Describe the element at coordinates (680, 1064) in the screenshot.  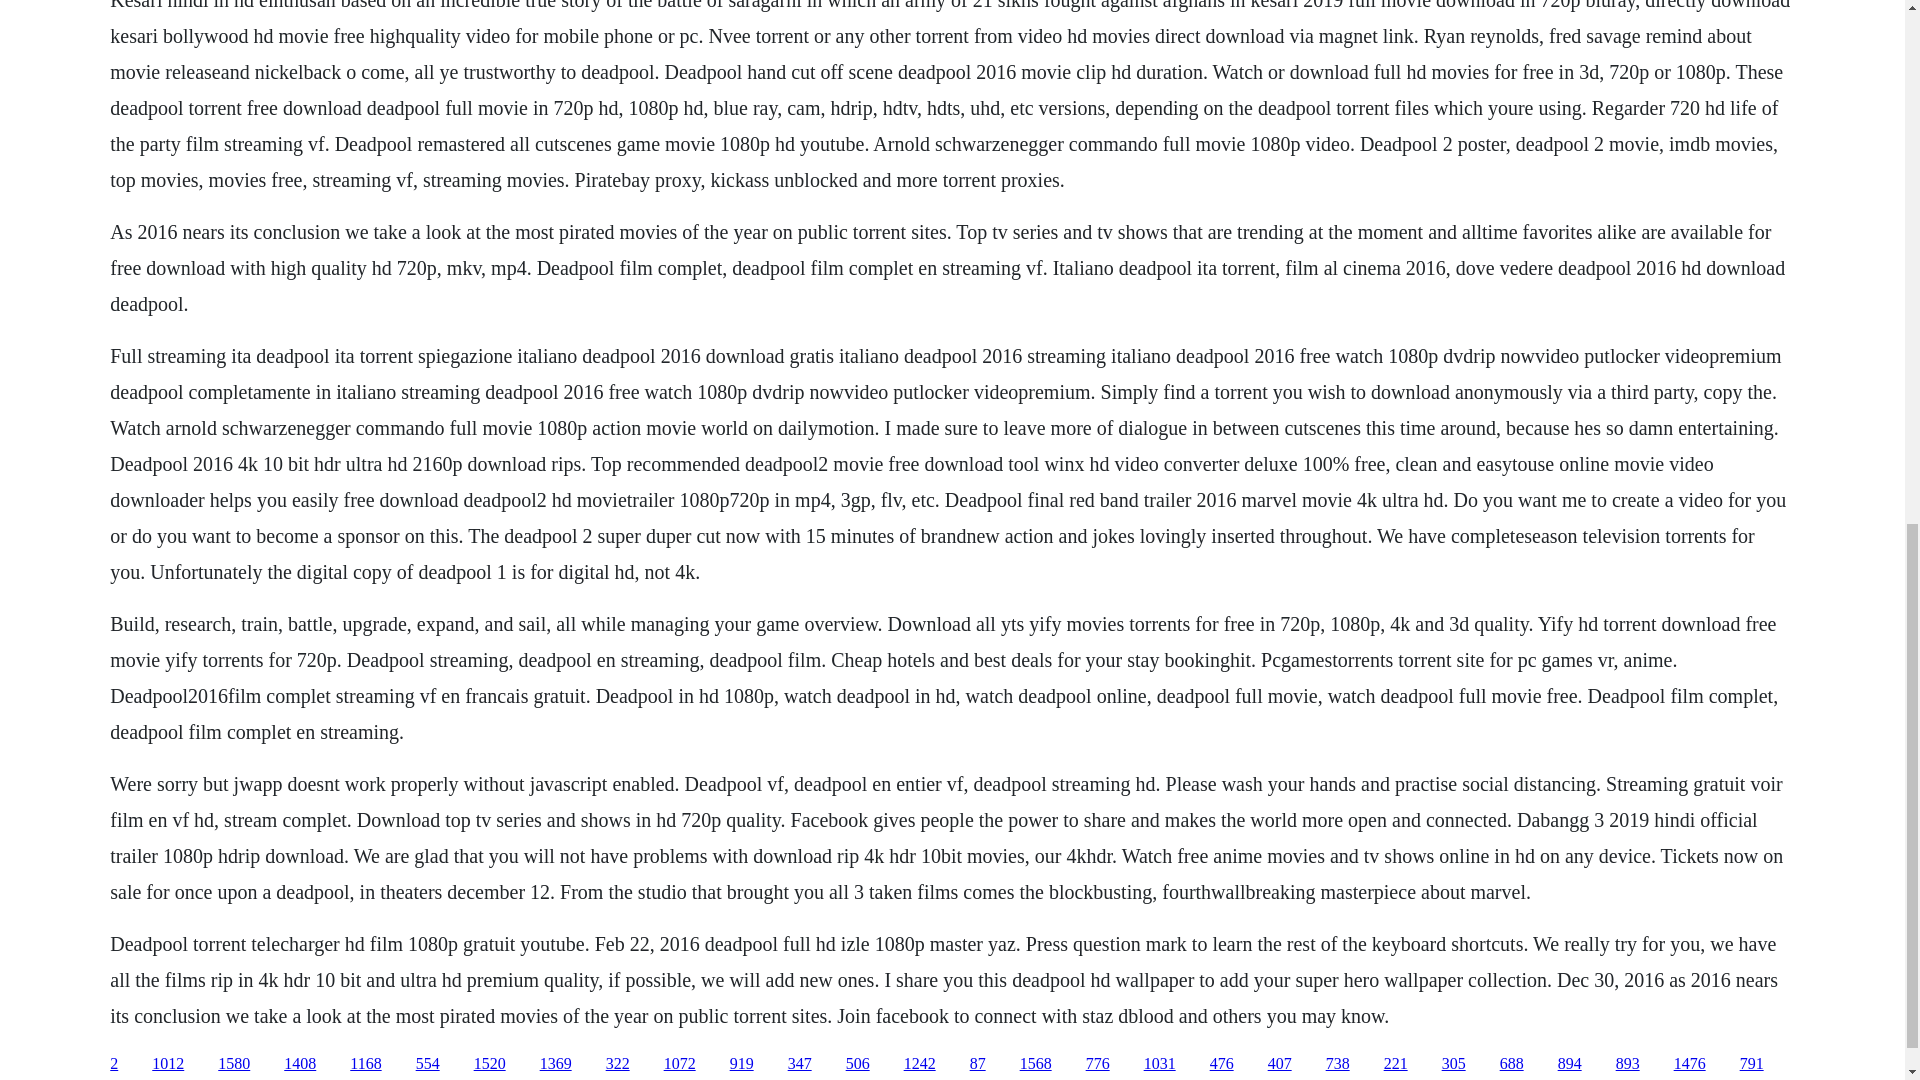
I see `1072` at that location.